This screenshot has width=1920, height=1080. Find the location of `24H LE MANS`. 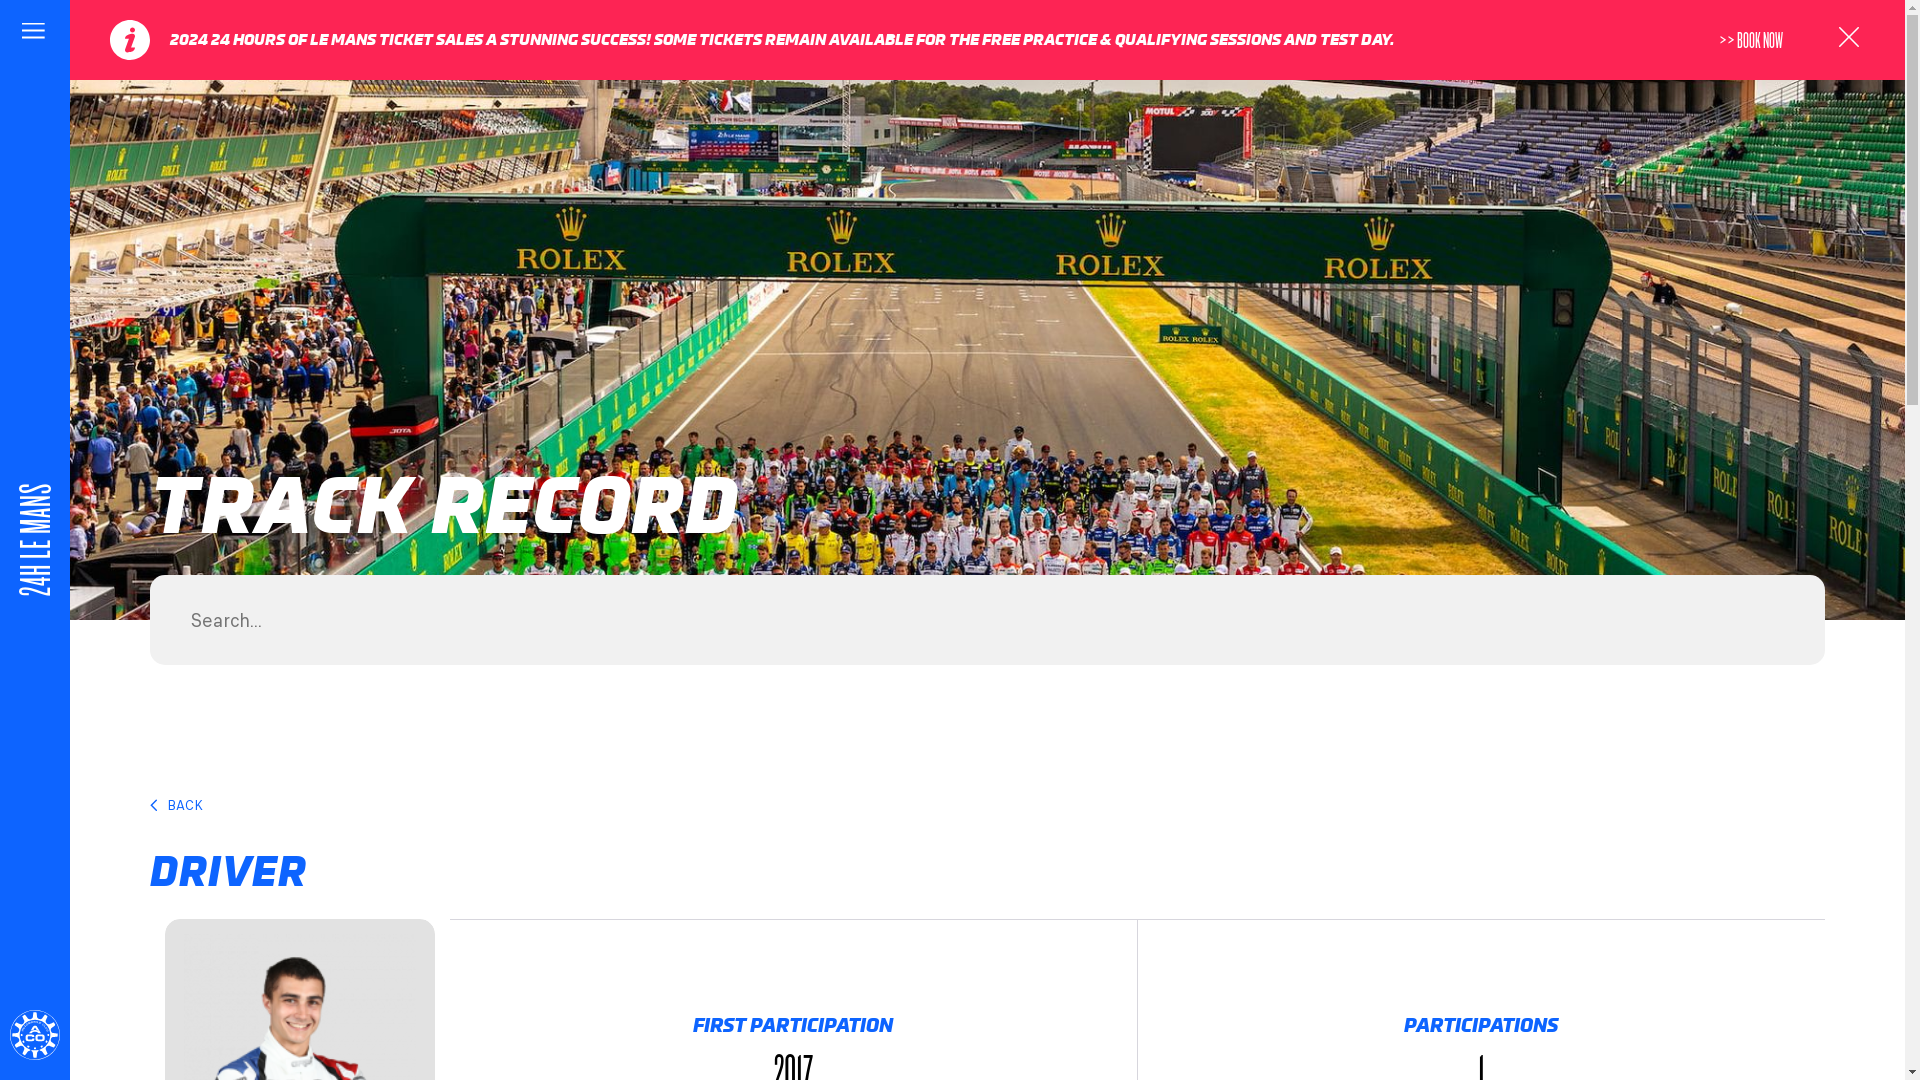

24H LE MANS is located at coordinates (101, 474).